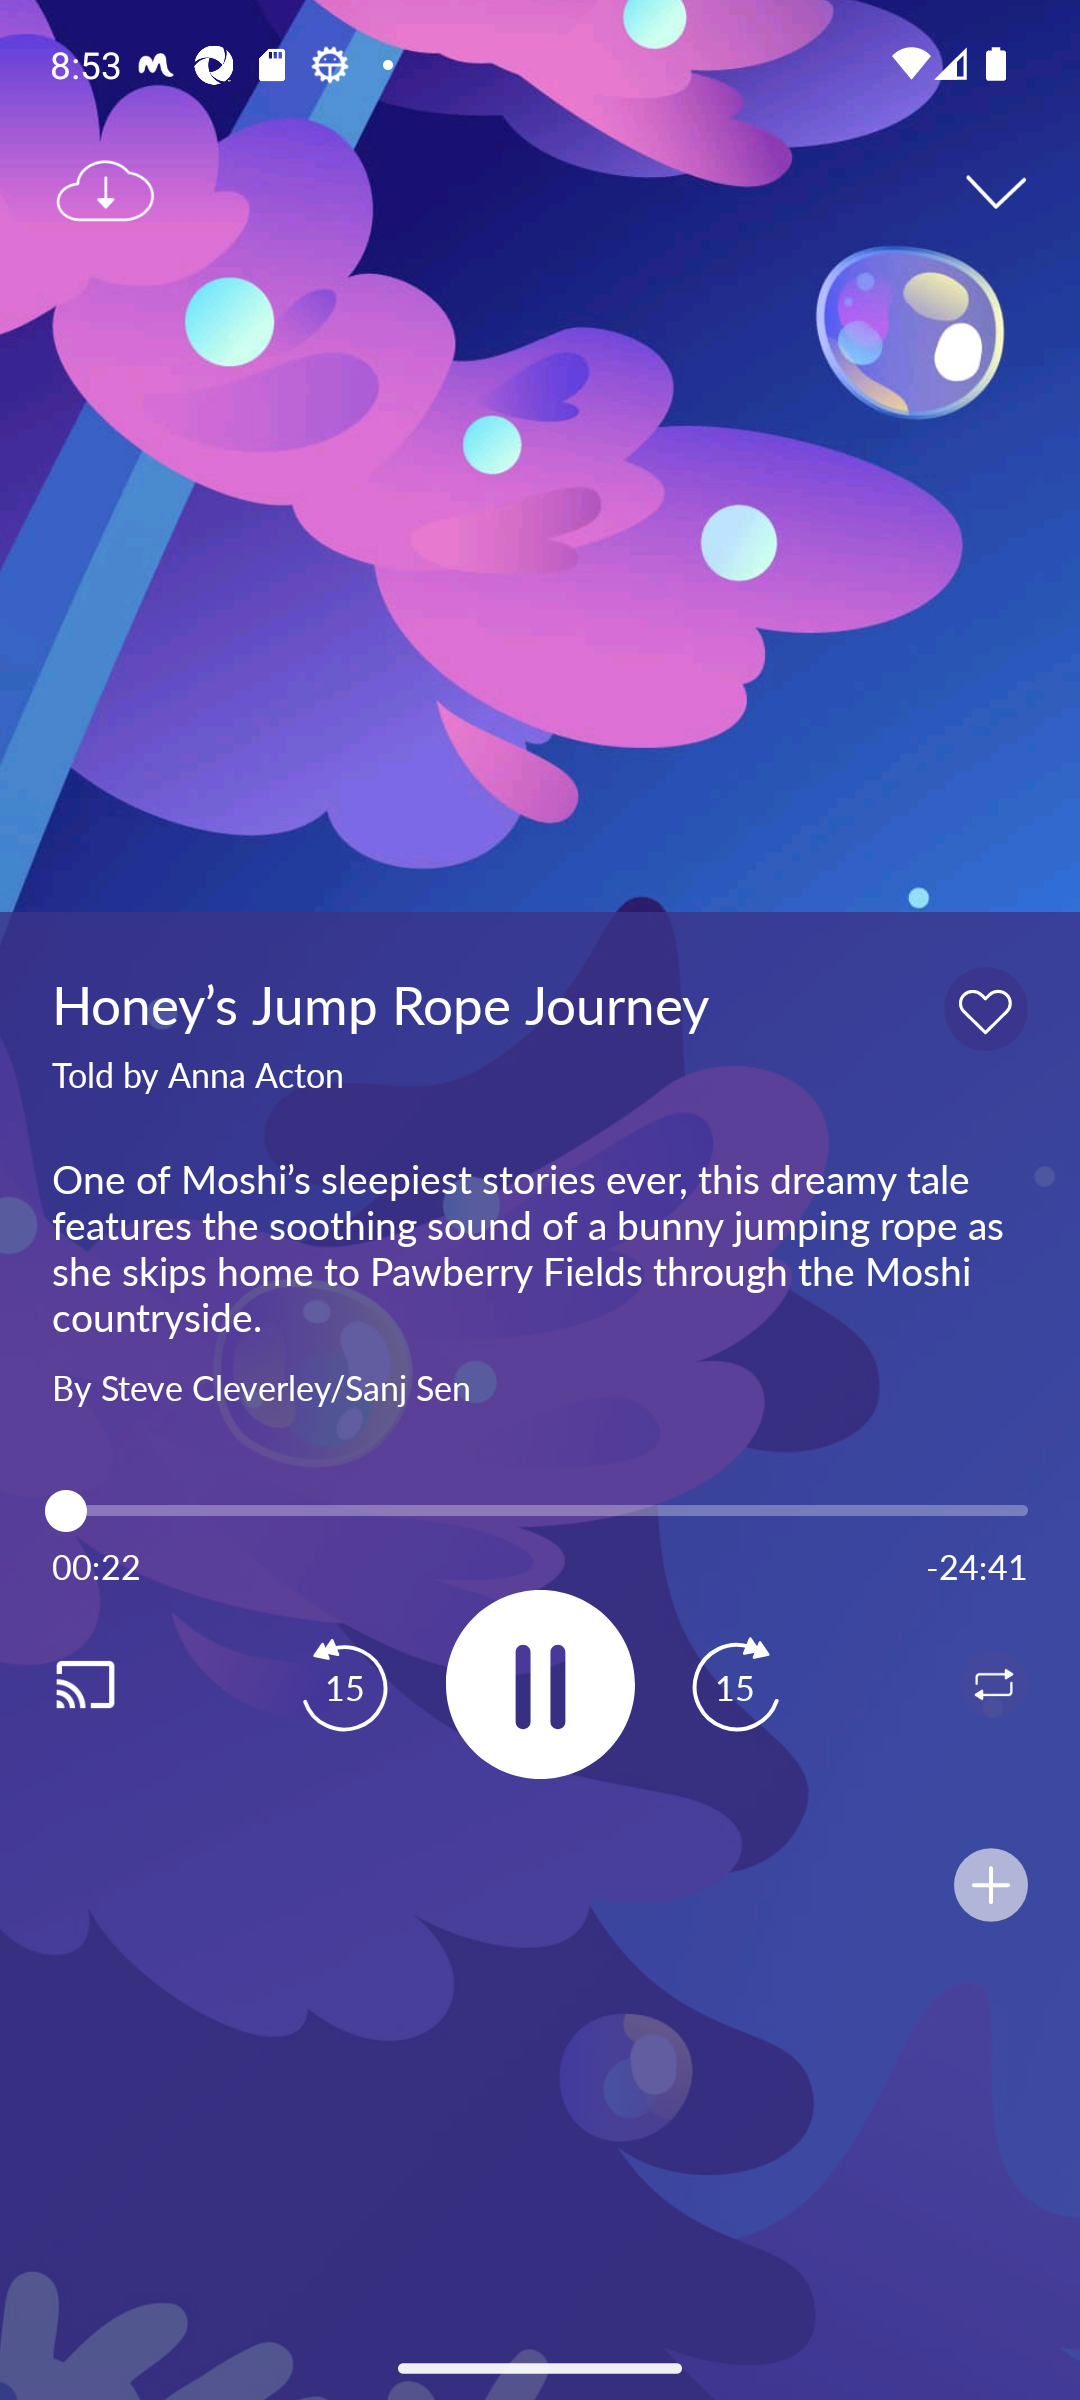 The width and height of the screenshot is (1080, 2400). I want to click on 21.0, so click(540, 1510).